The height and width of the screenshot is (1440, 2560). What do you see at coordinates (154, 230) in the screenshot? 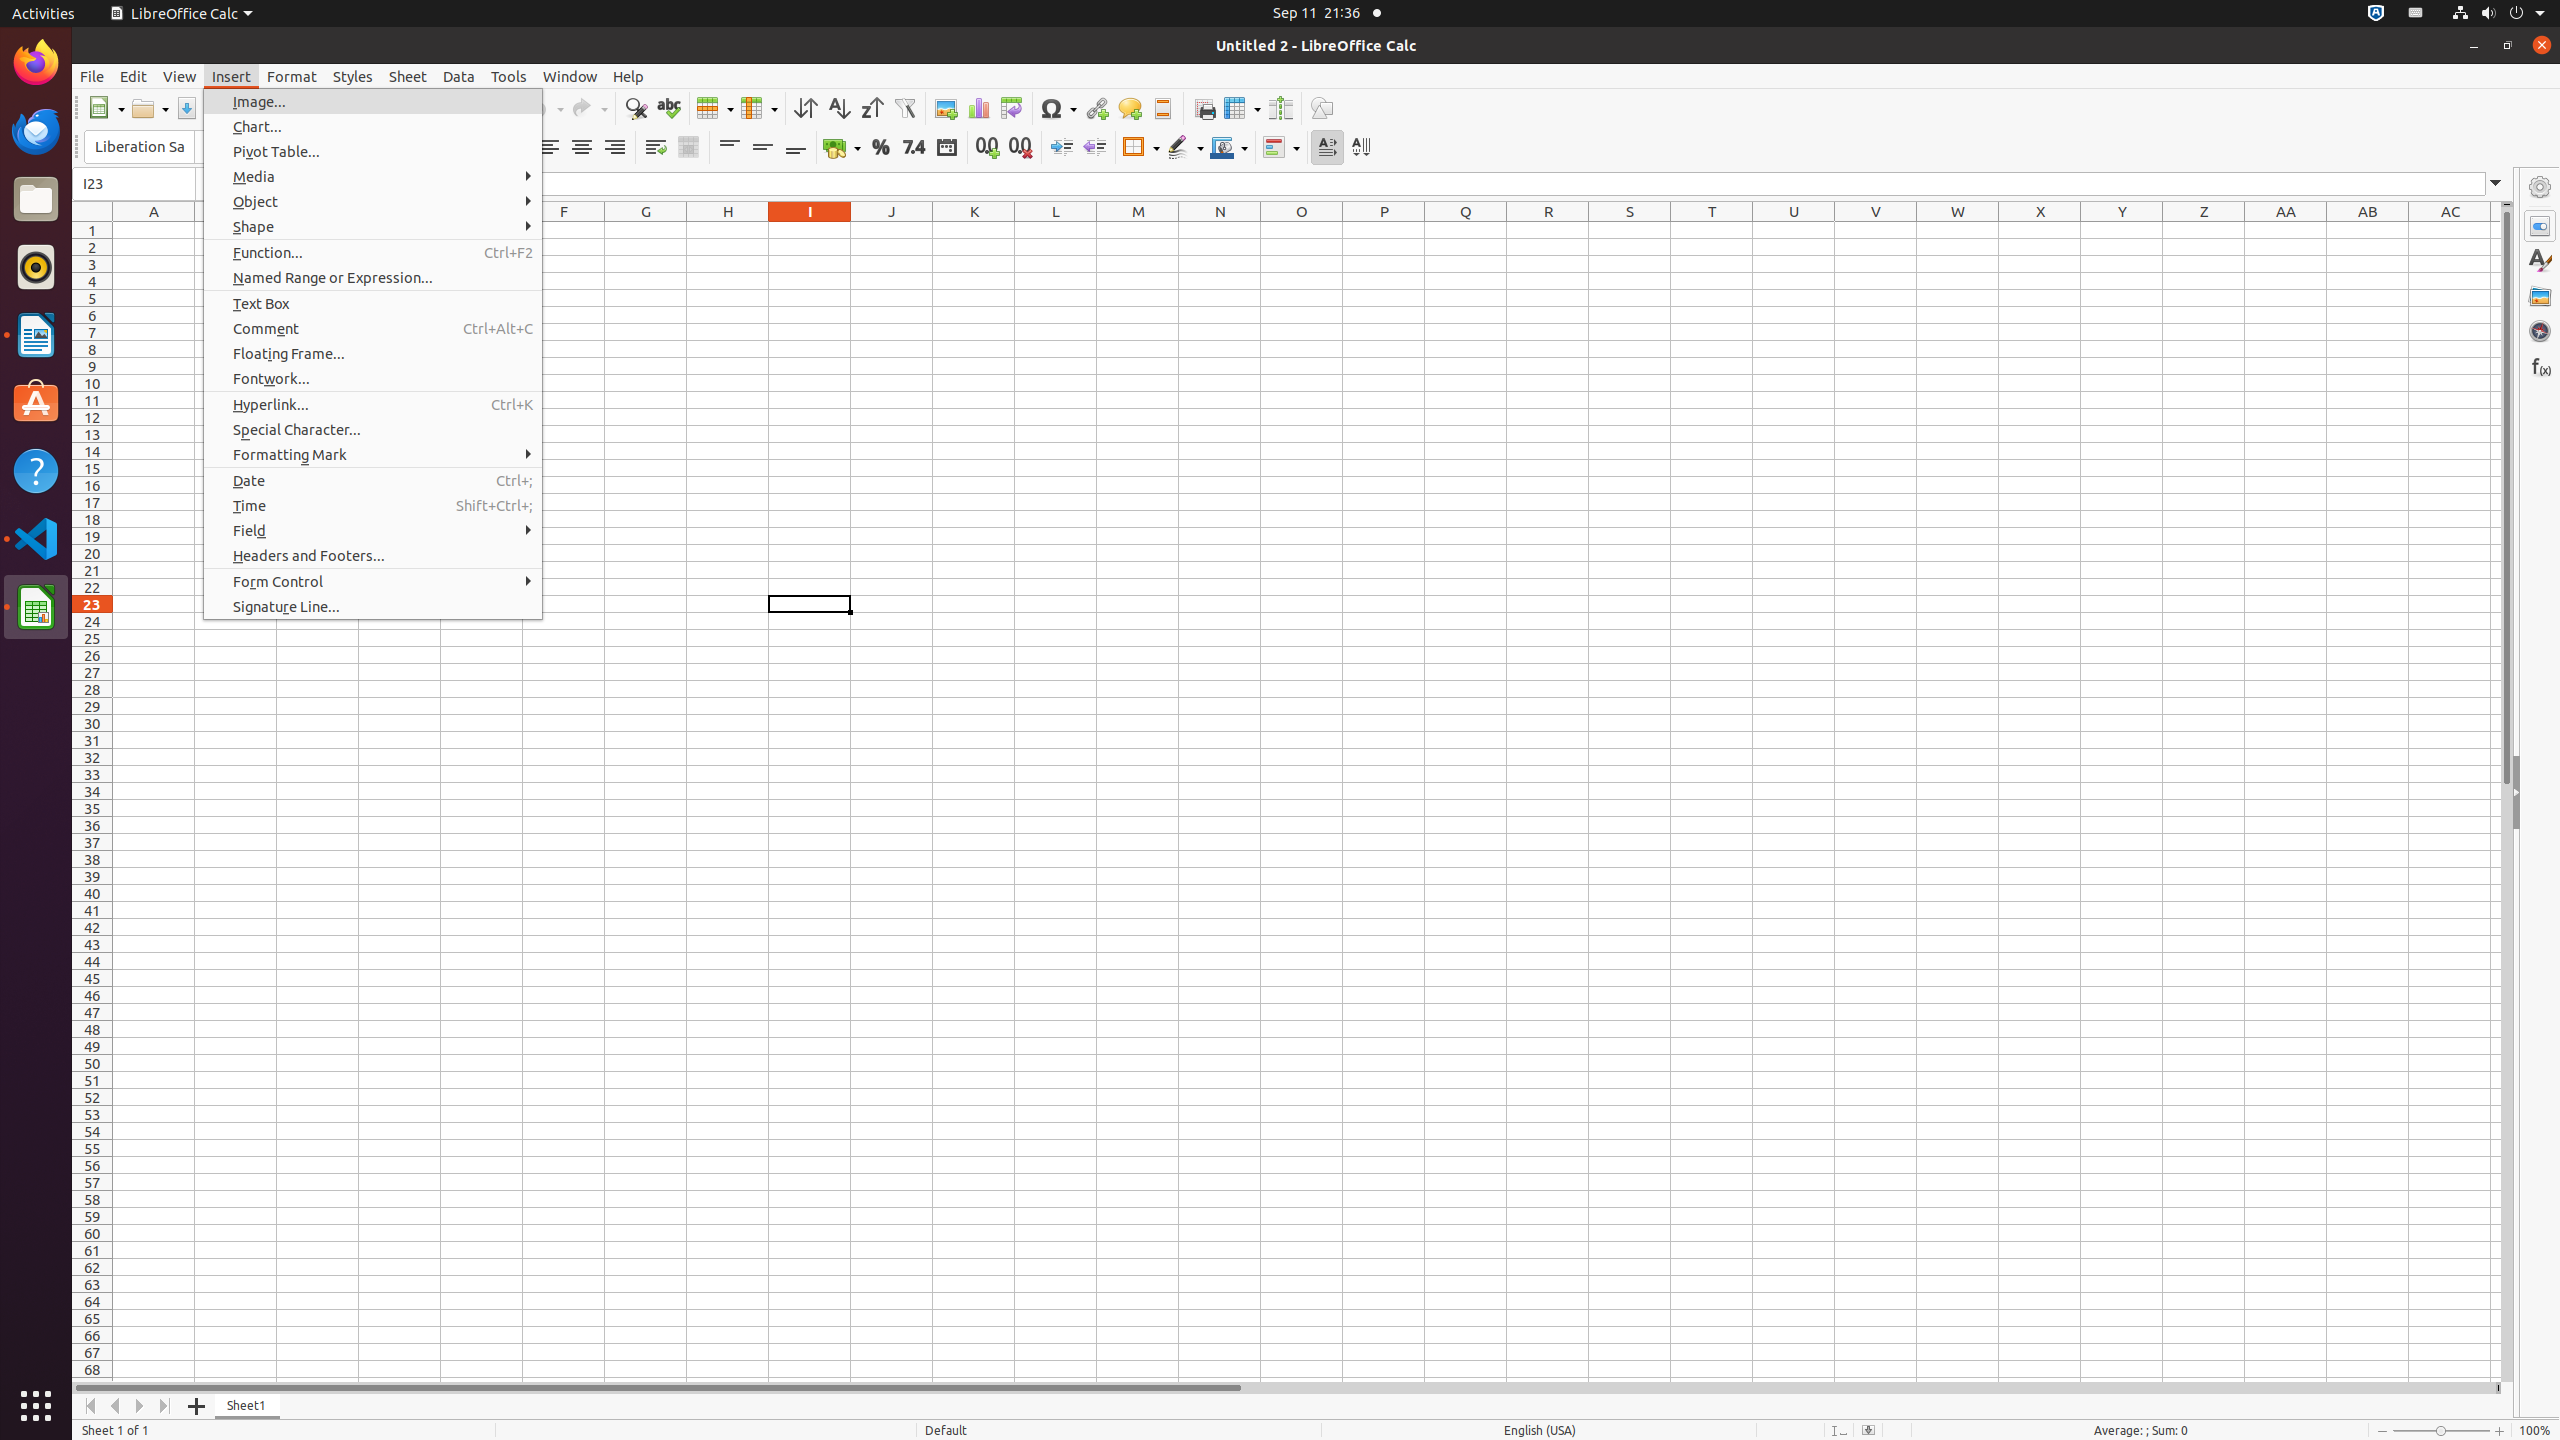
I see `A1` at bounding box center [154, 230].